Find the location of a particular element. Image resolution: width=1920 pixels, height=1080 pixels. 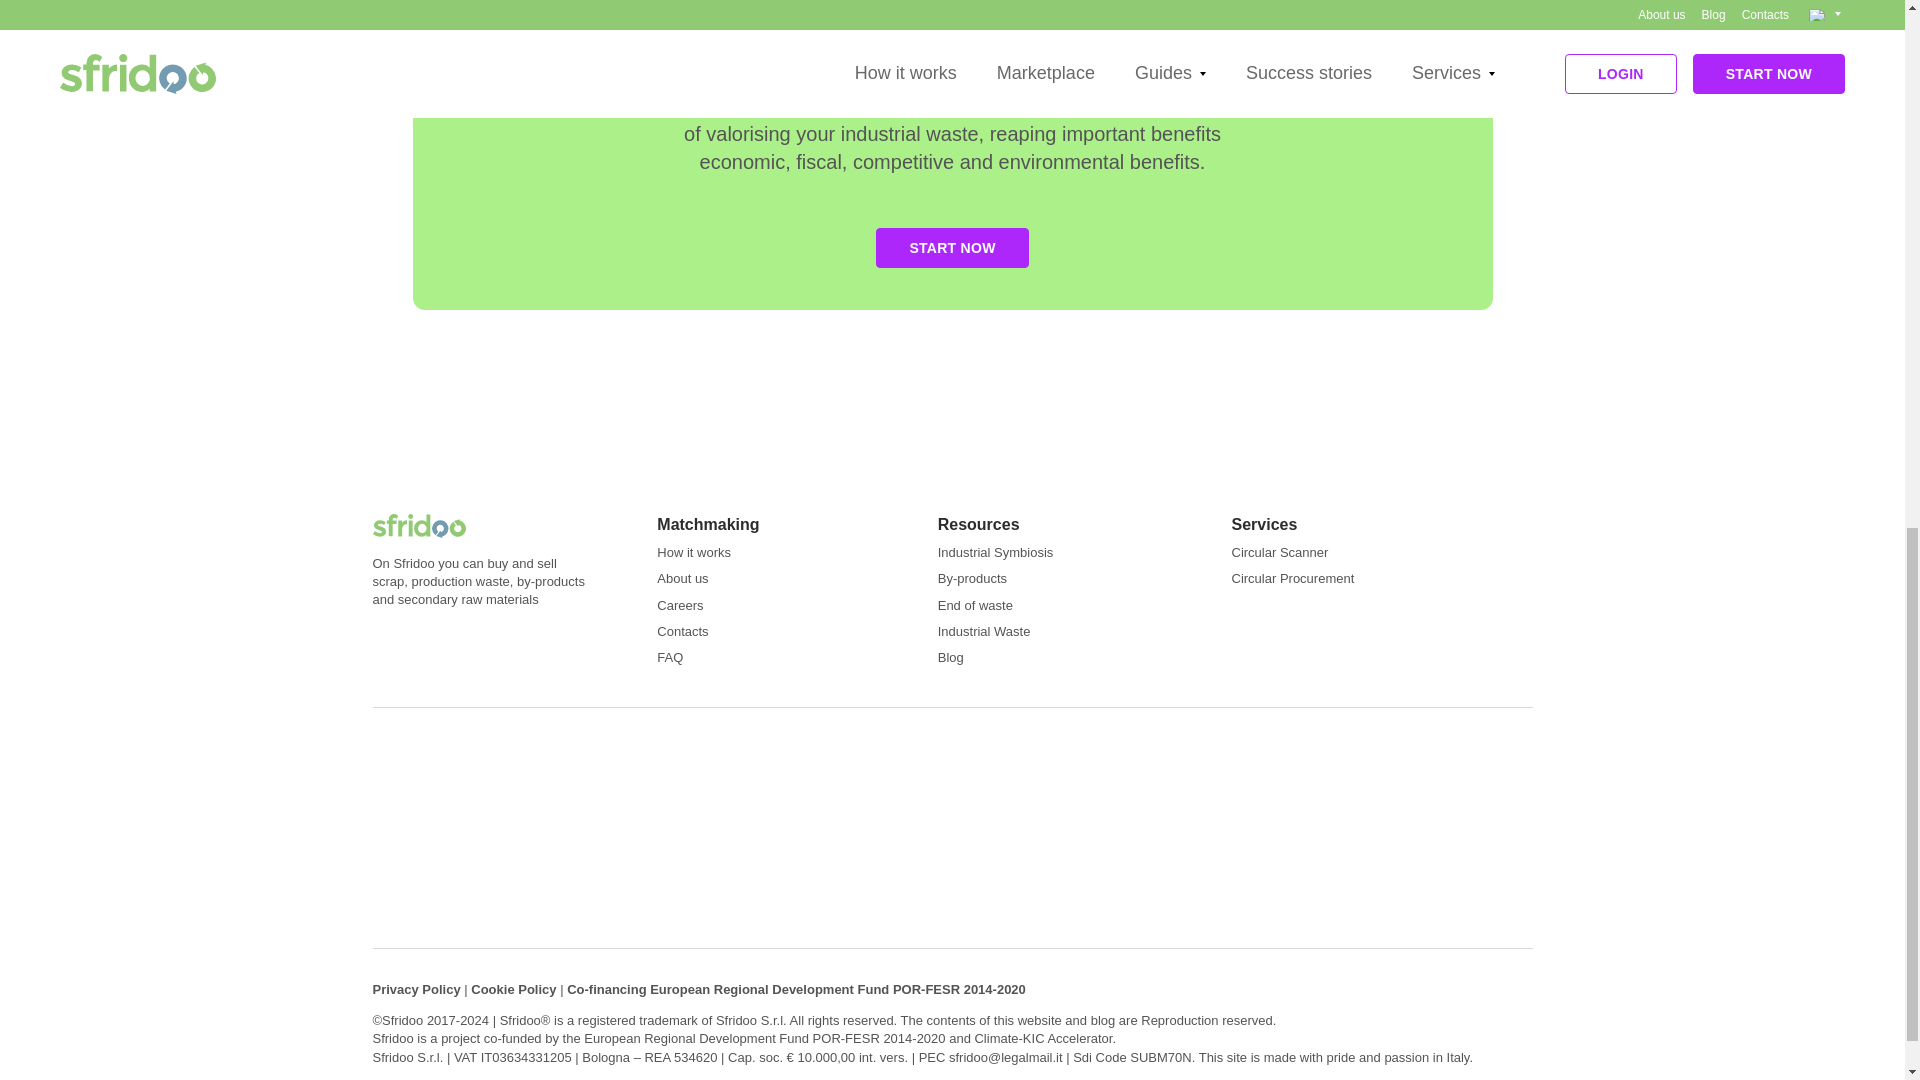

FAQ is located at coordinates (670, 658).